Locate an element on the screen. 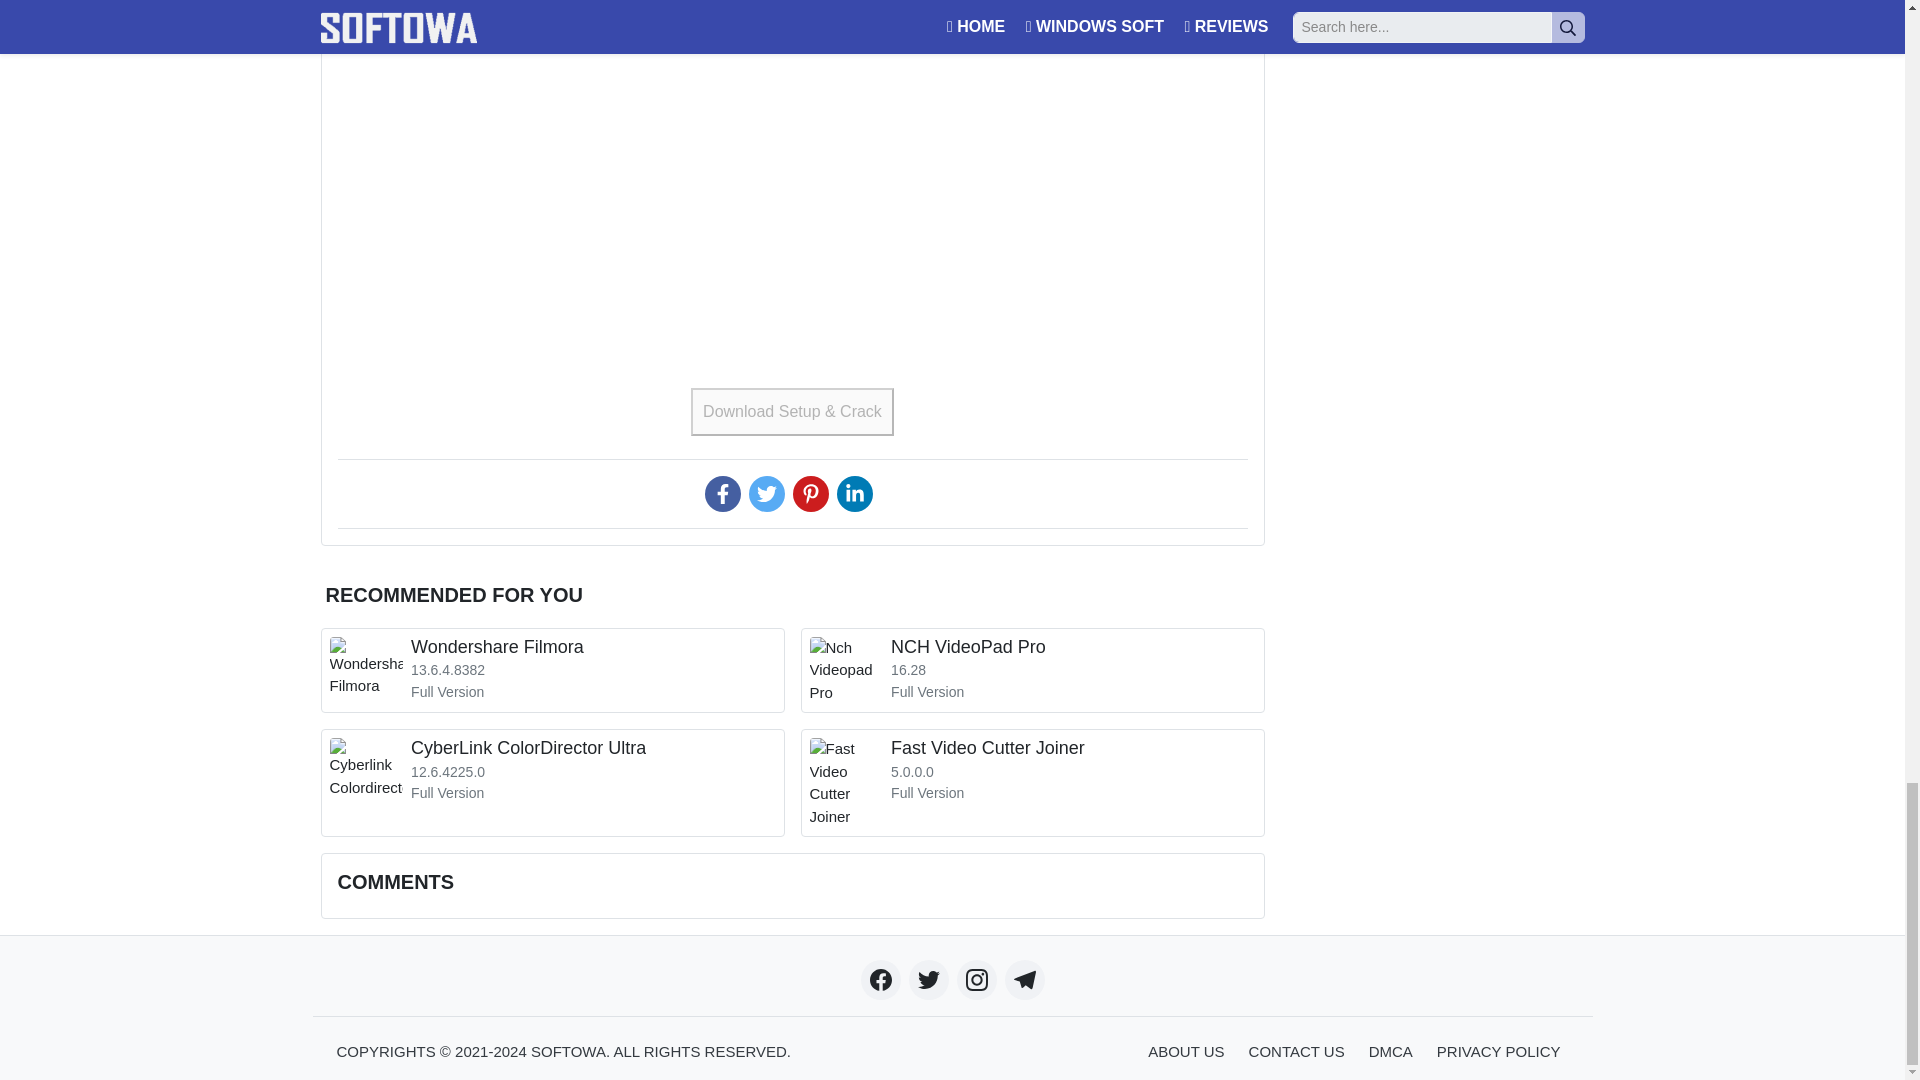 This screenshot has width=1920, height=1080. NCH VideoPad Pro is located at coordinates (552, 670).